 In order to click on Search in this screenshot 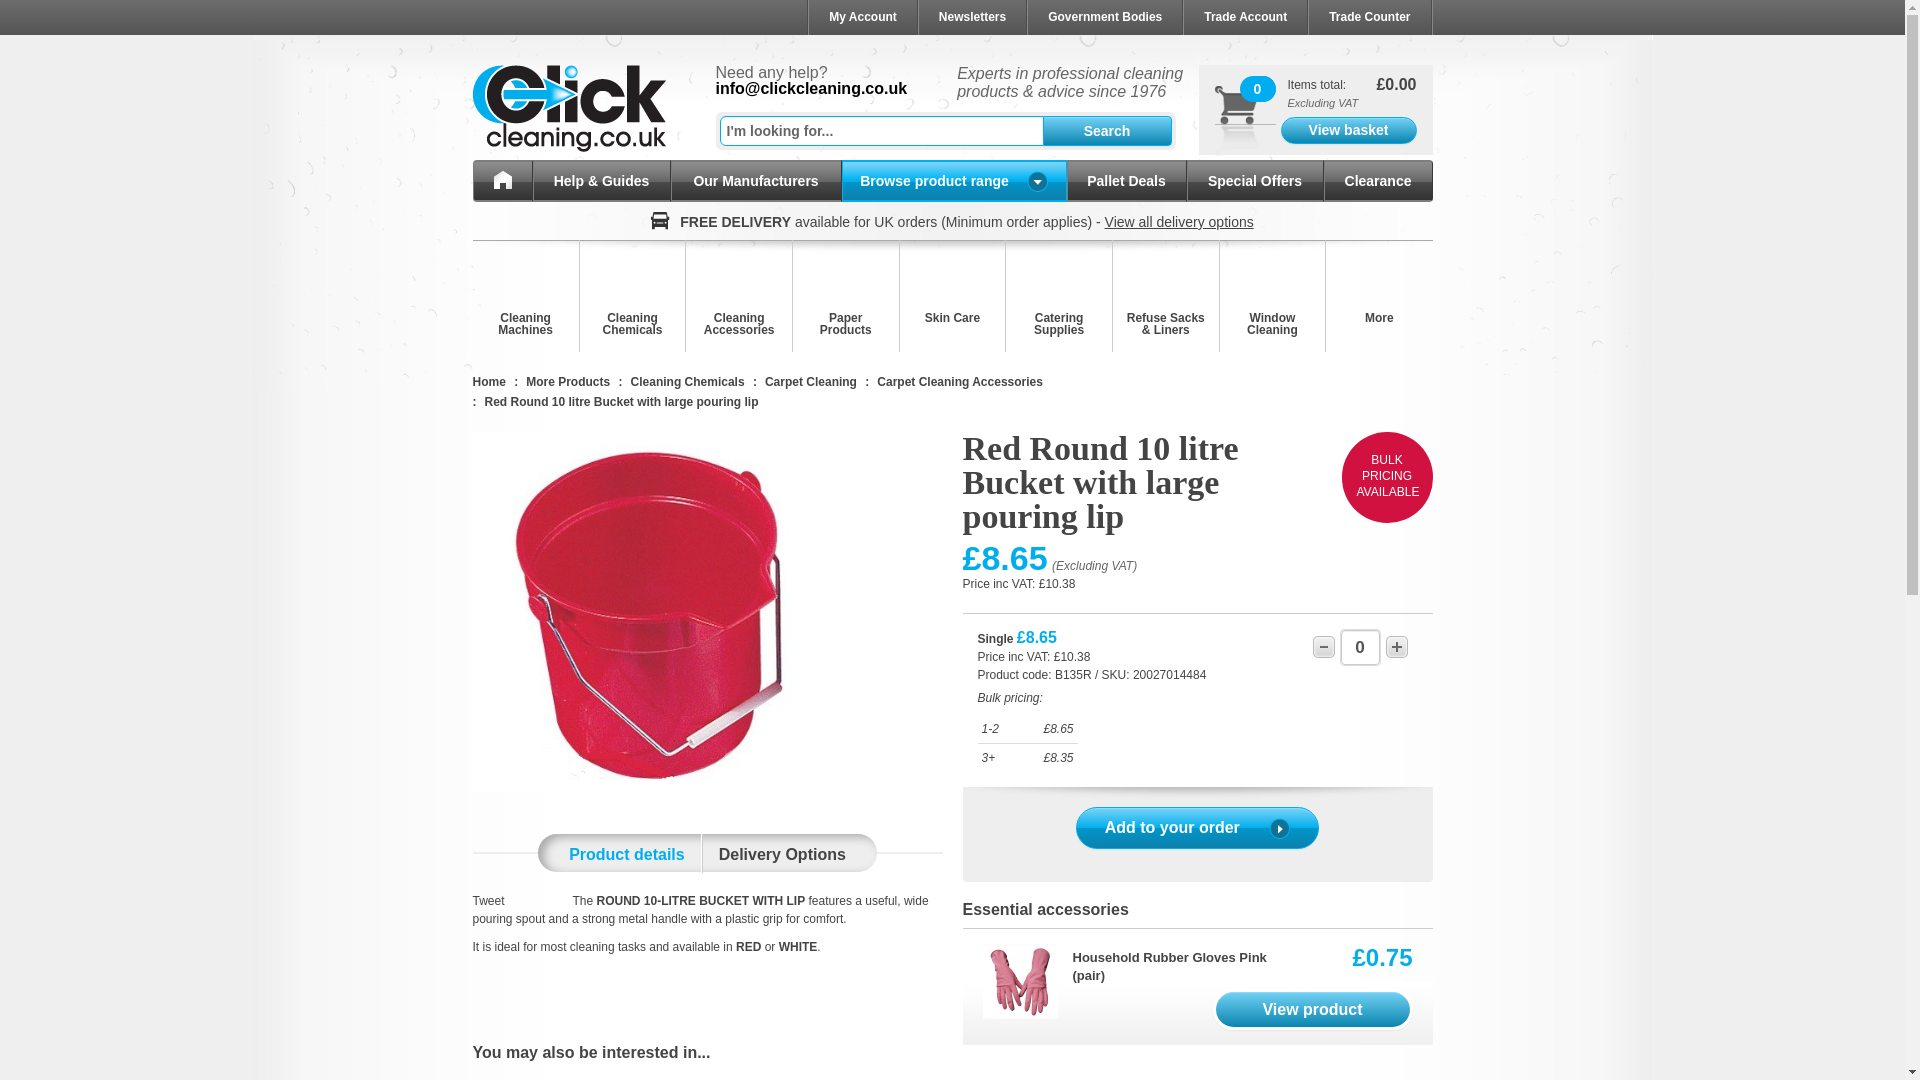, I will do `click(1106, 130)`.